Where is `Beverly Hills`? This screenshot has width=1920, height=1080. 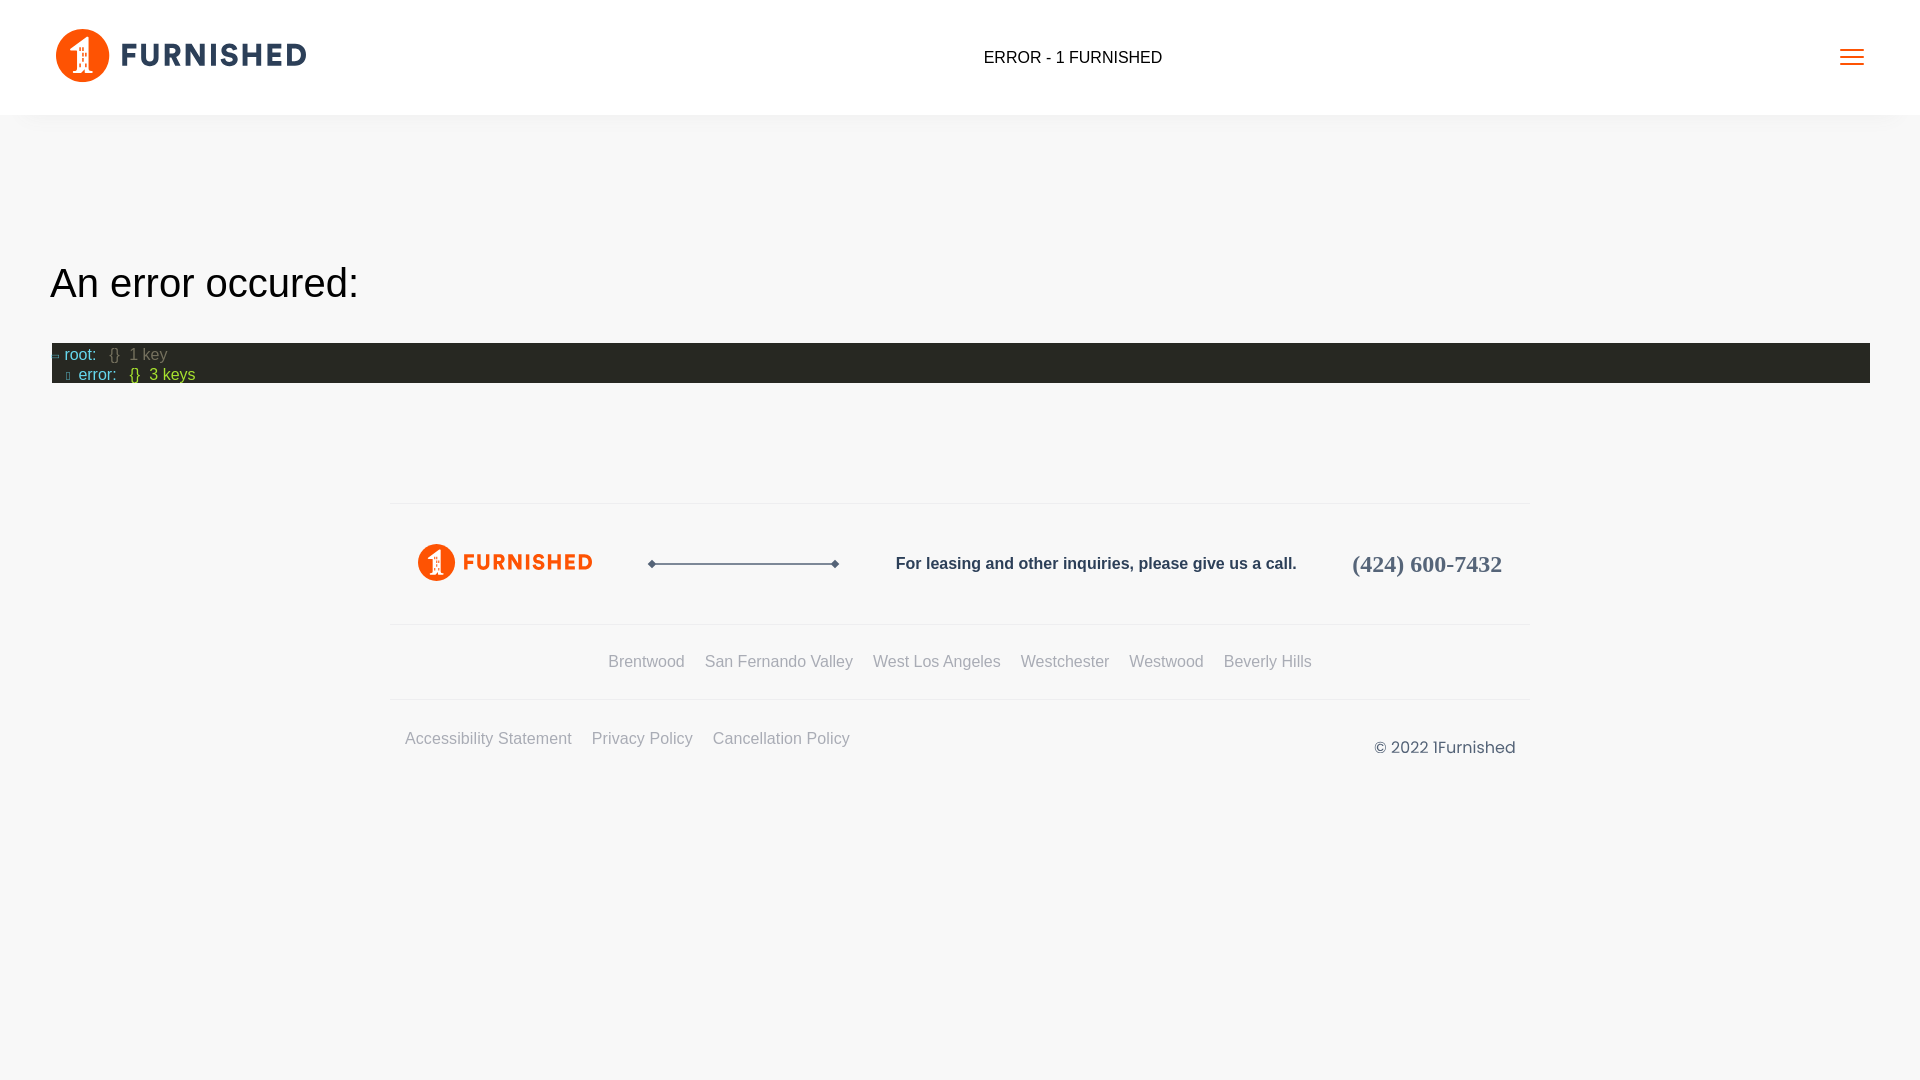
Beverly Hills is located at coordinates (1268, 662).